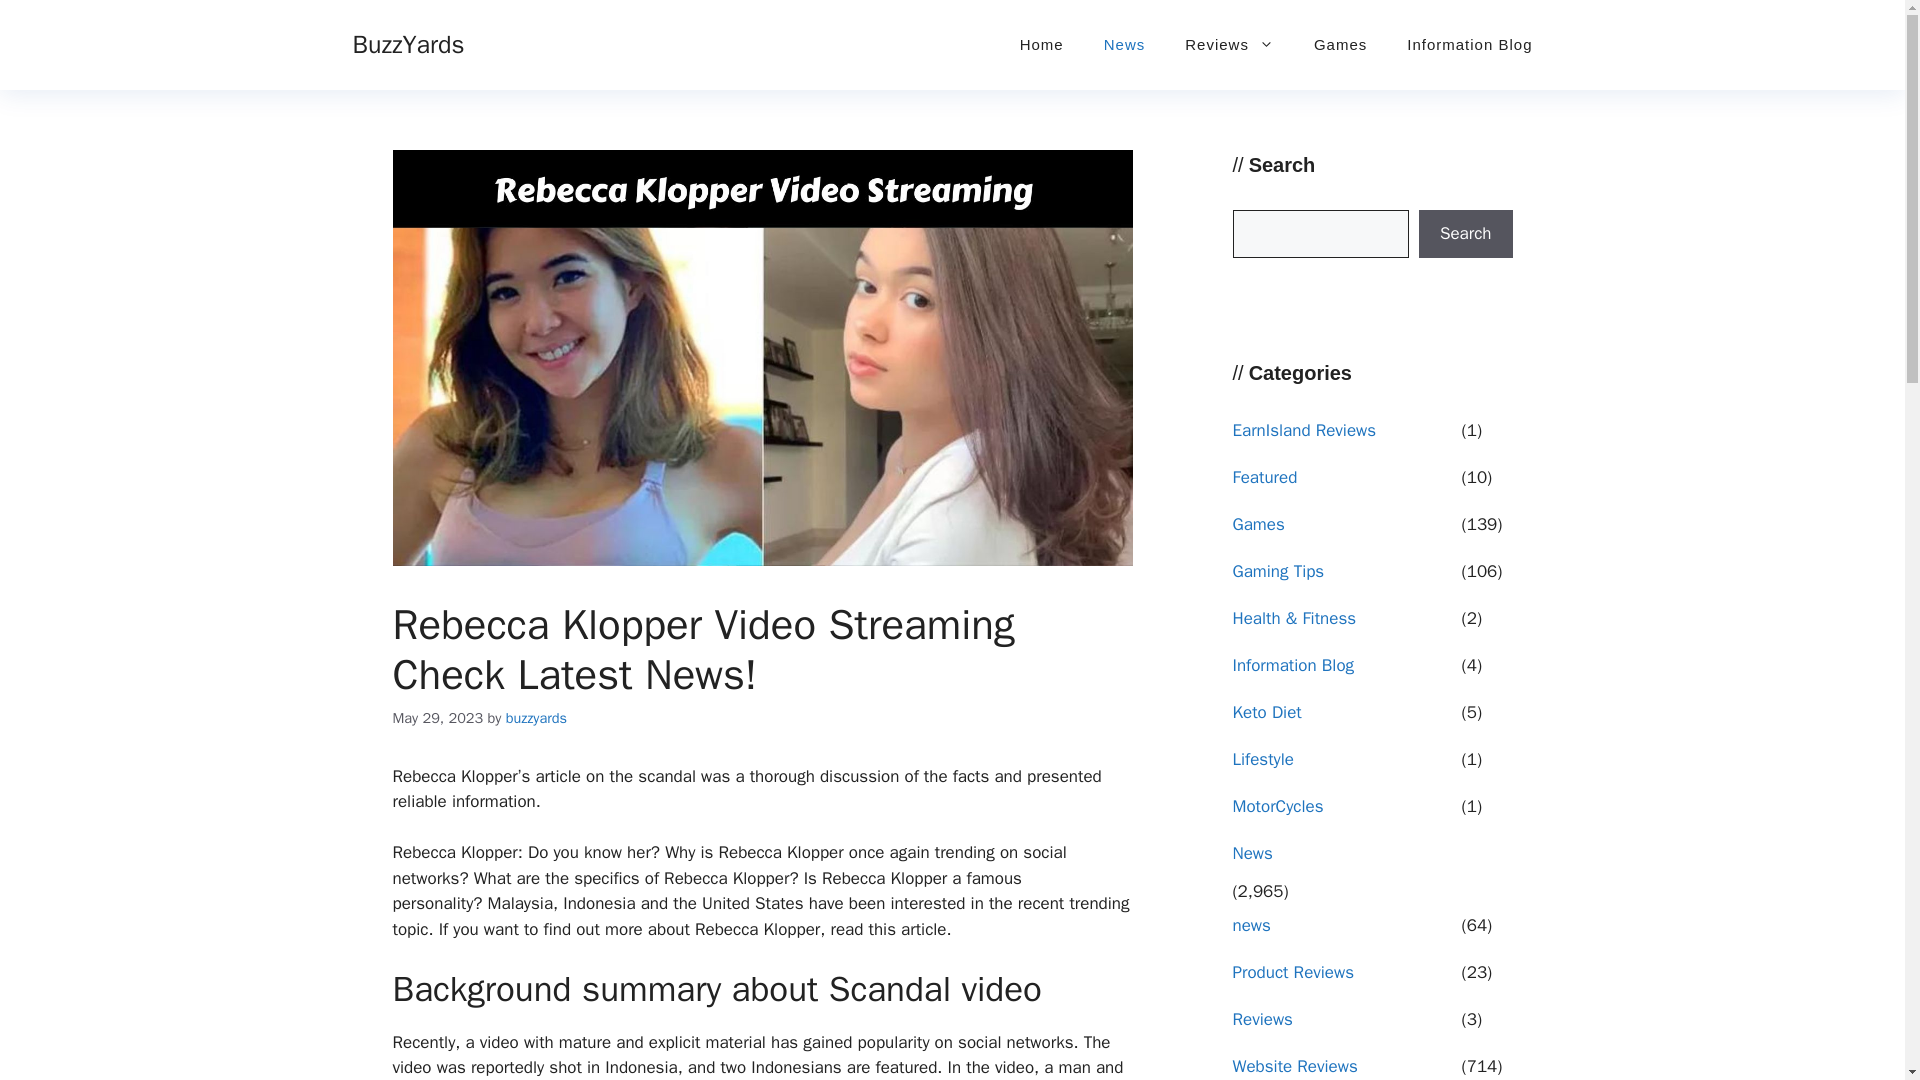 The height and width of the screenshot is (1080, 1920). Describe the element at coordinates (1468, 44) in the screenshot. I see `Information Blog` at that location.